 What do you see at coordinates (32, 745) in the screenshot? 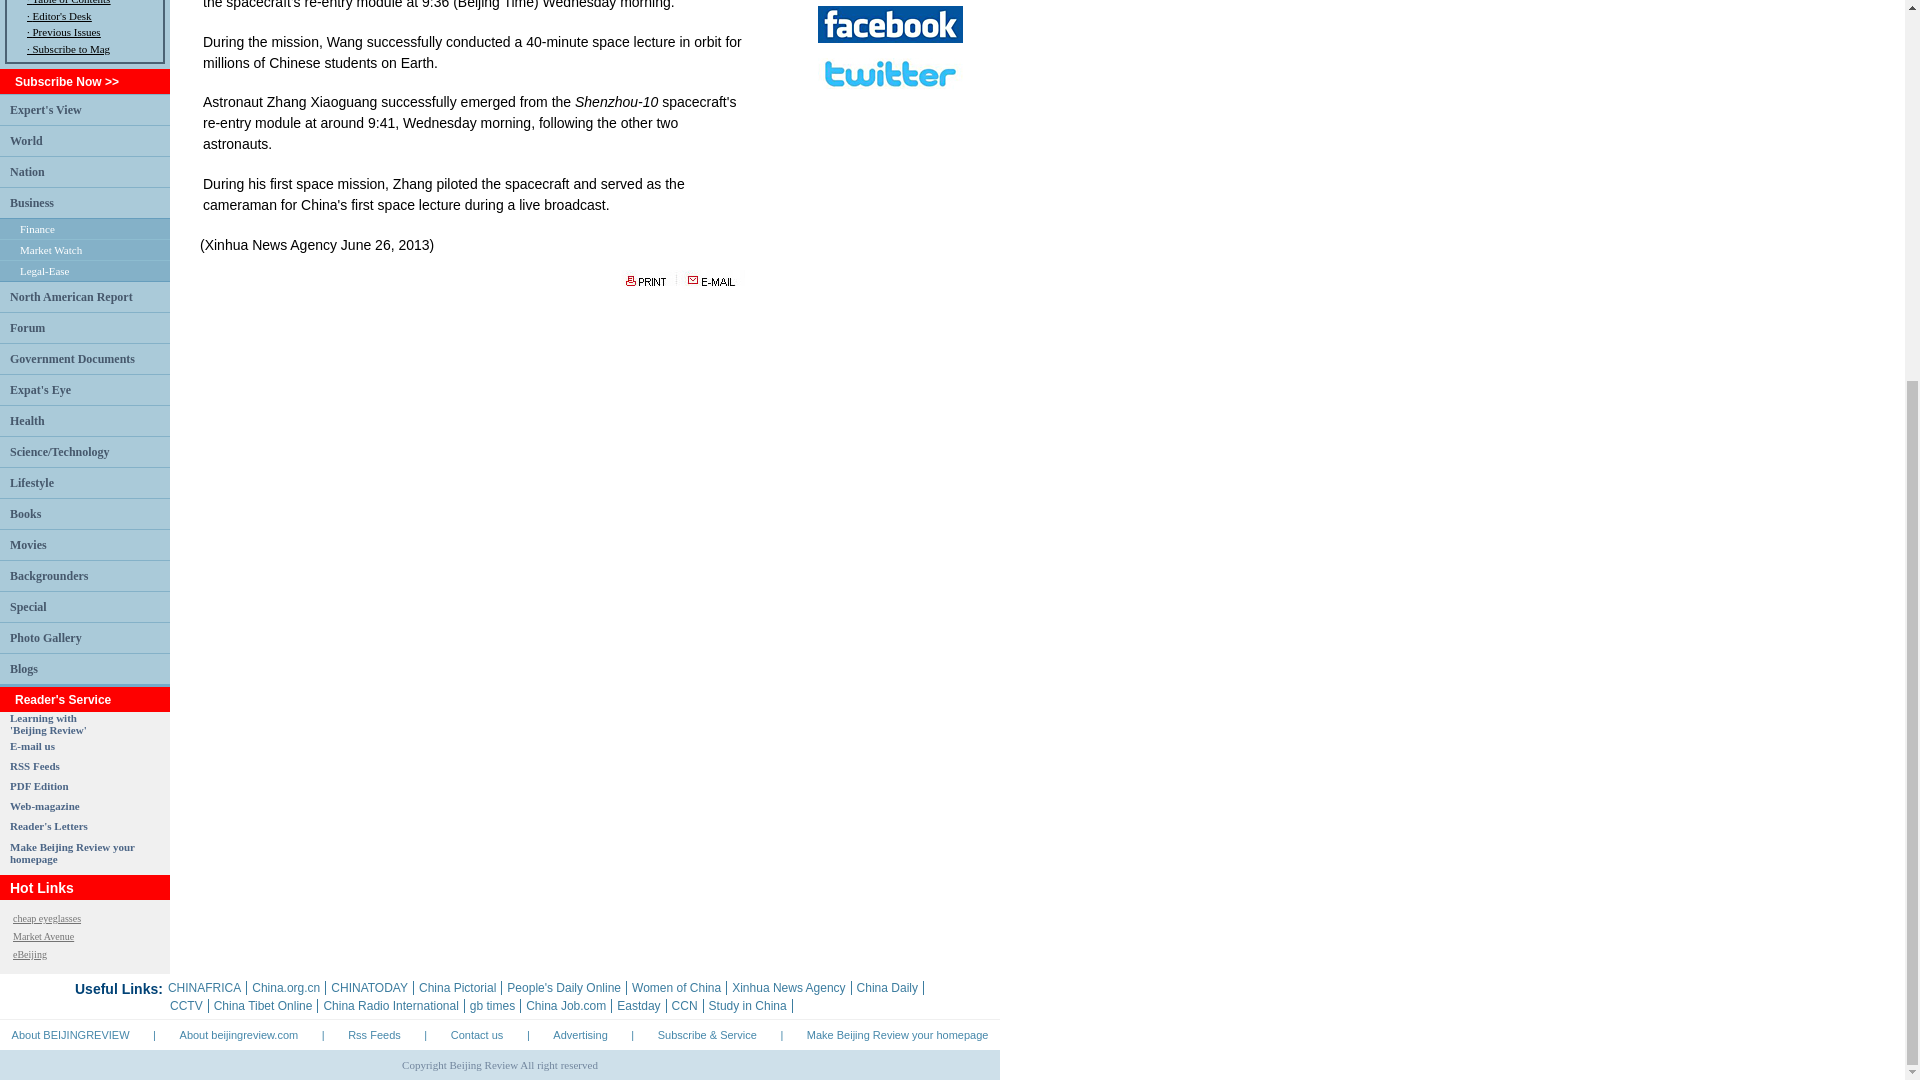
I see `E-mail us` at bounding box center [32, 745].